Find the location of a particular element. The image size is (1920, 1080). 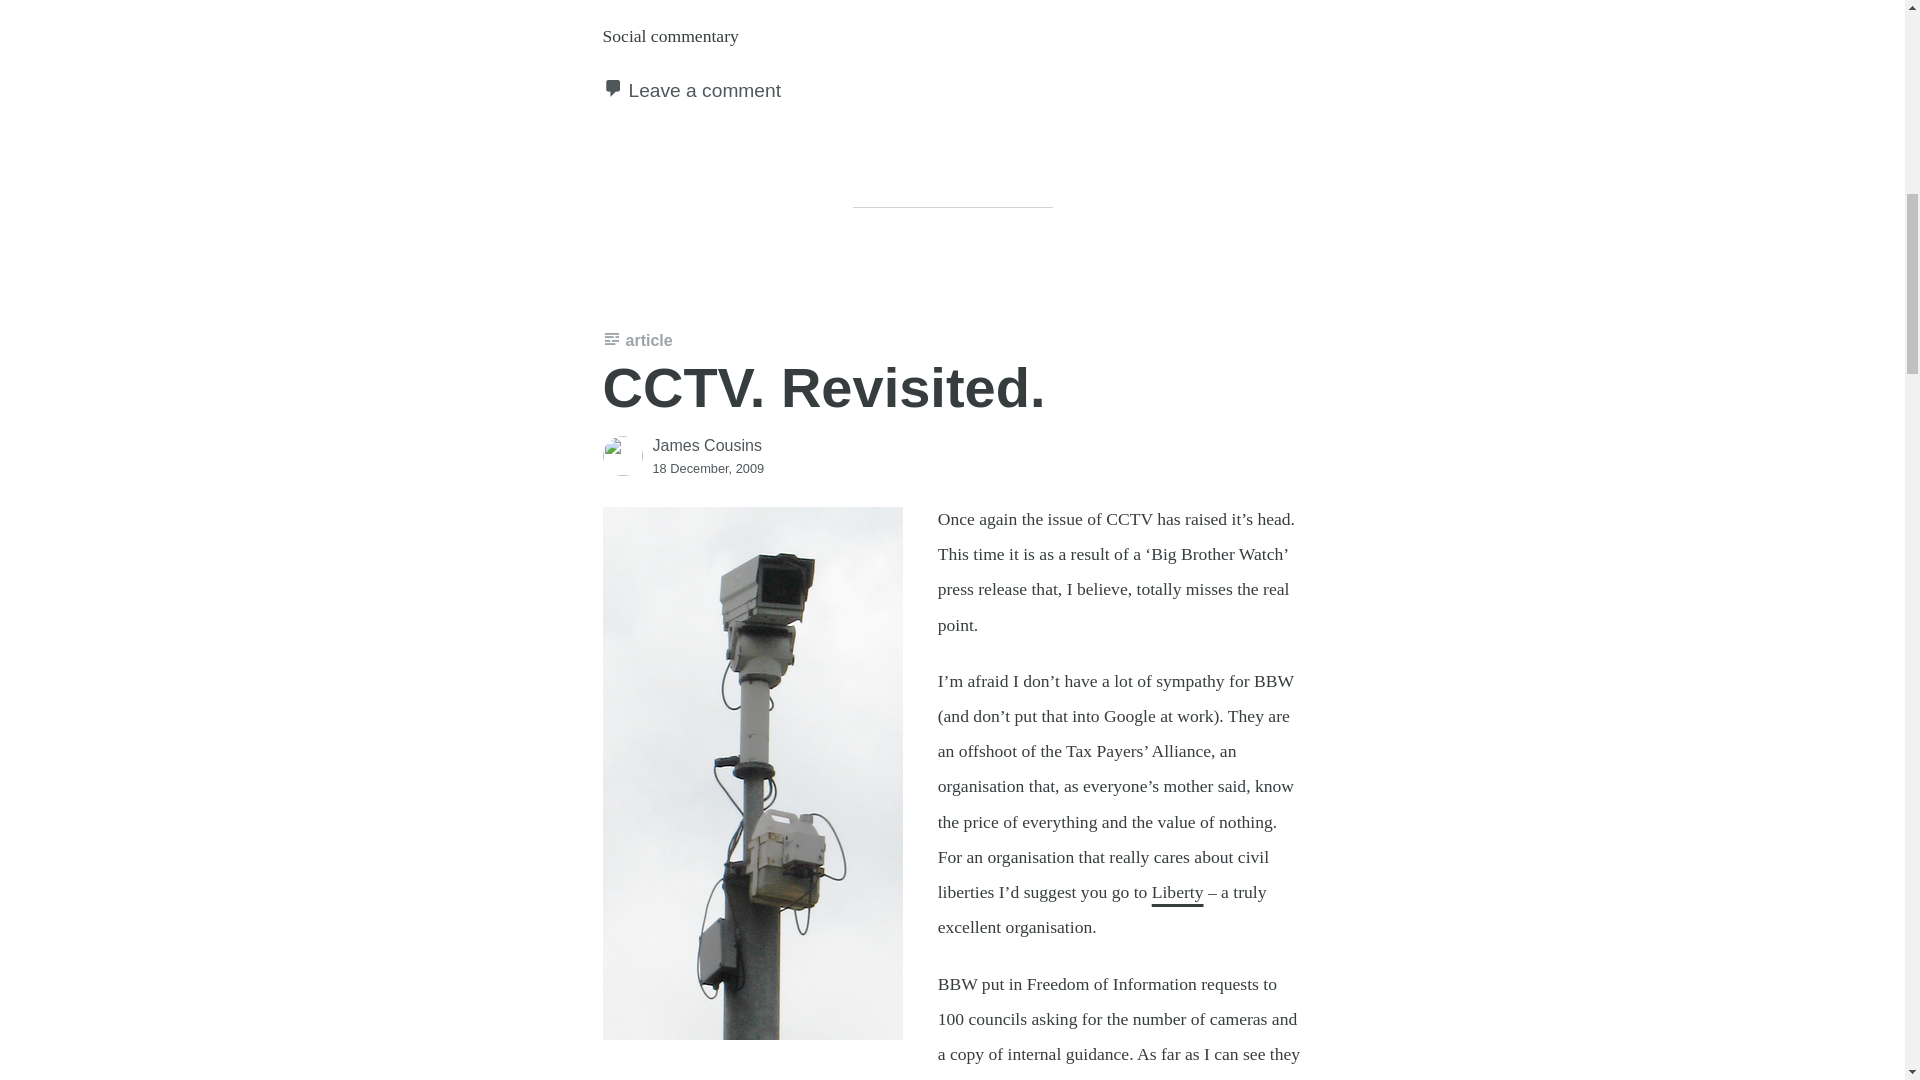

View all posts by James Cousins is located at coordinates (706, 445).